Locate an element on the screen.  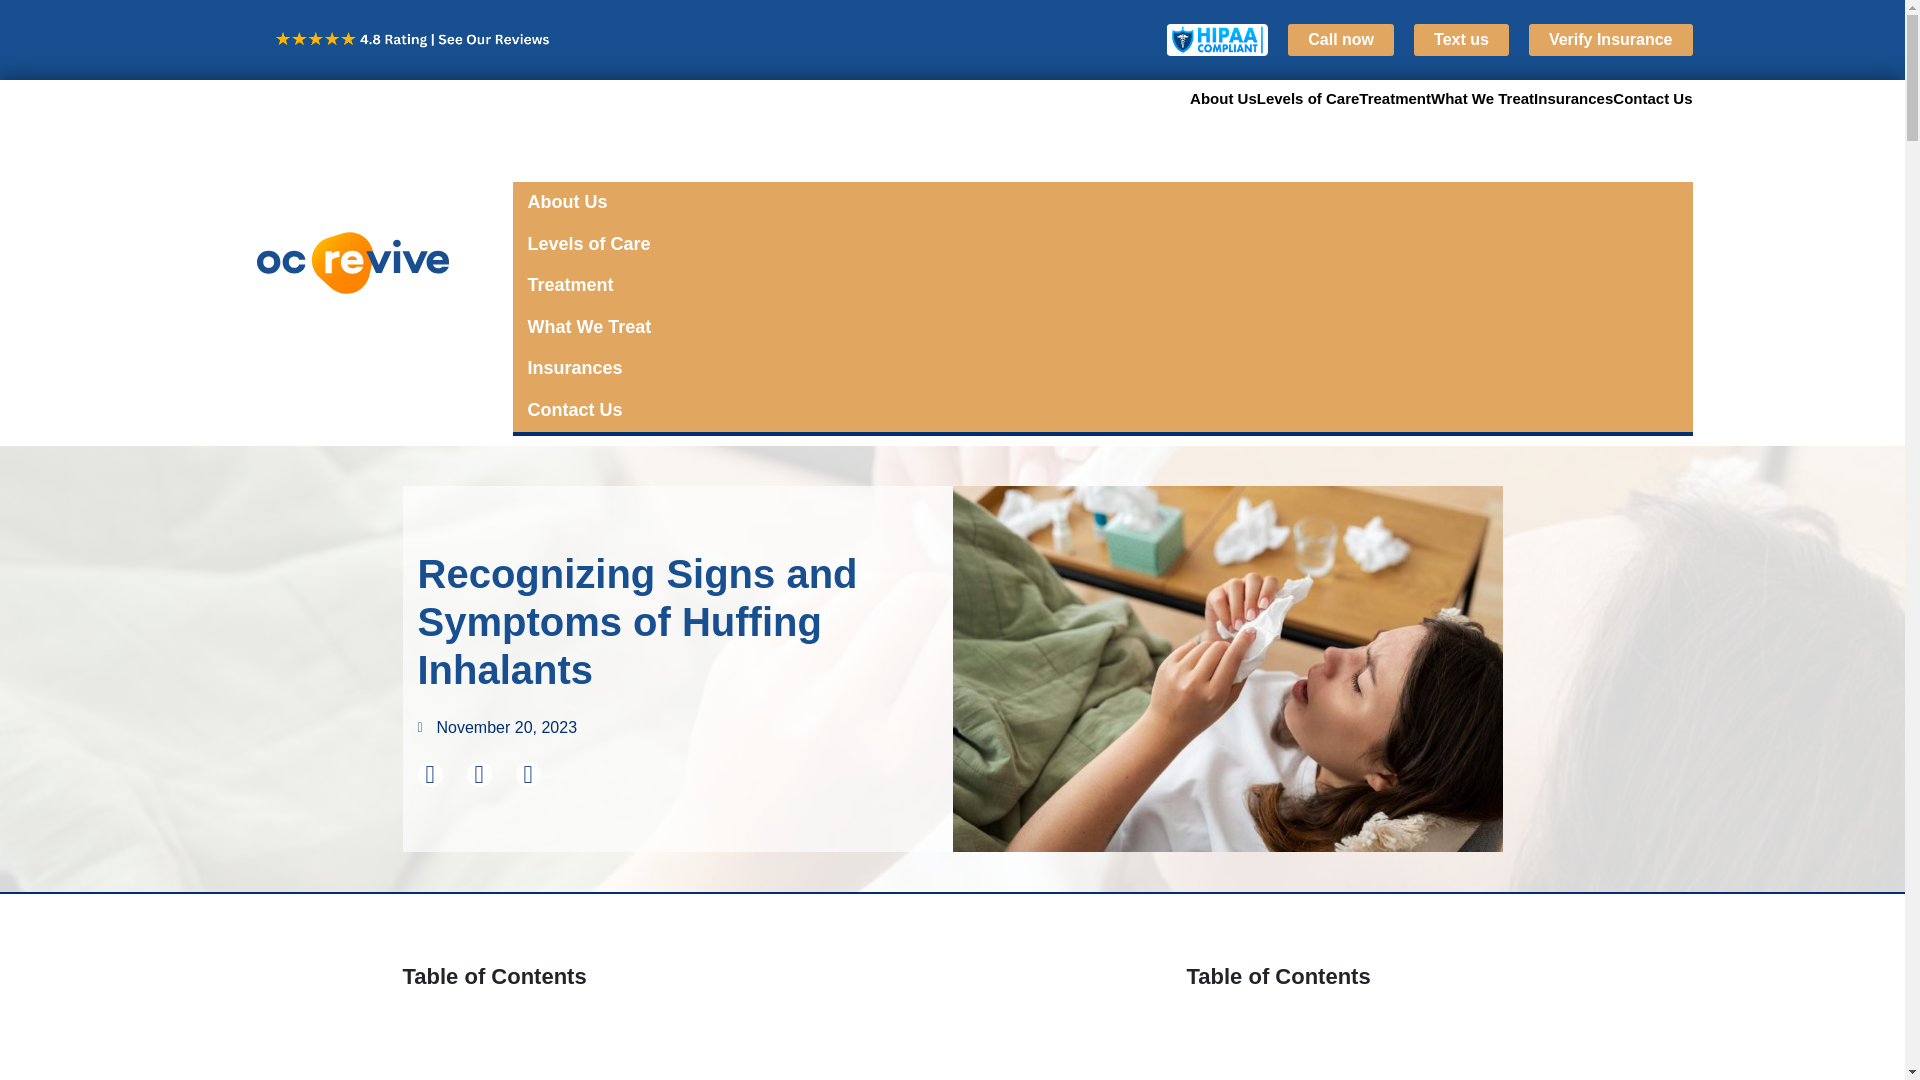
Levels of Care is located at coordinates (1308, 98).